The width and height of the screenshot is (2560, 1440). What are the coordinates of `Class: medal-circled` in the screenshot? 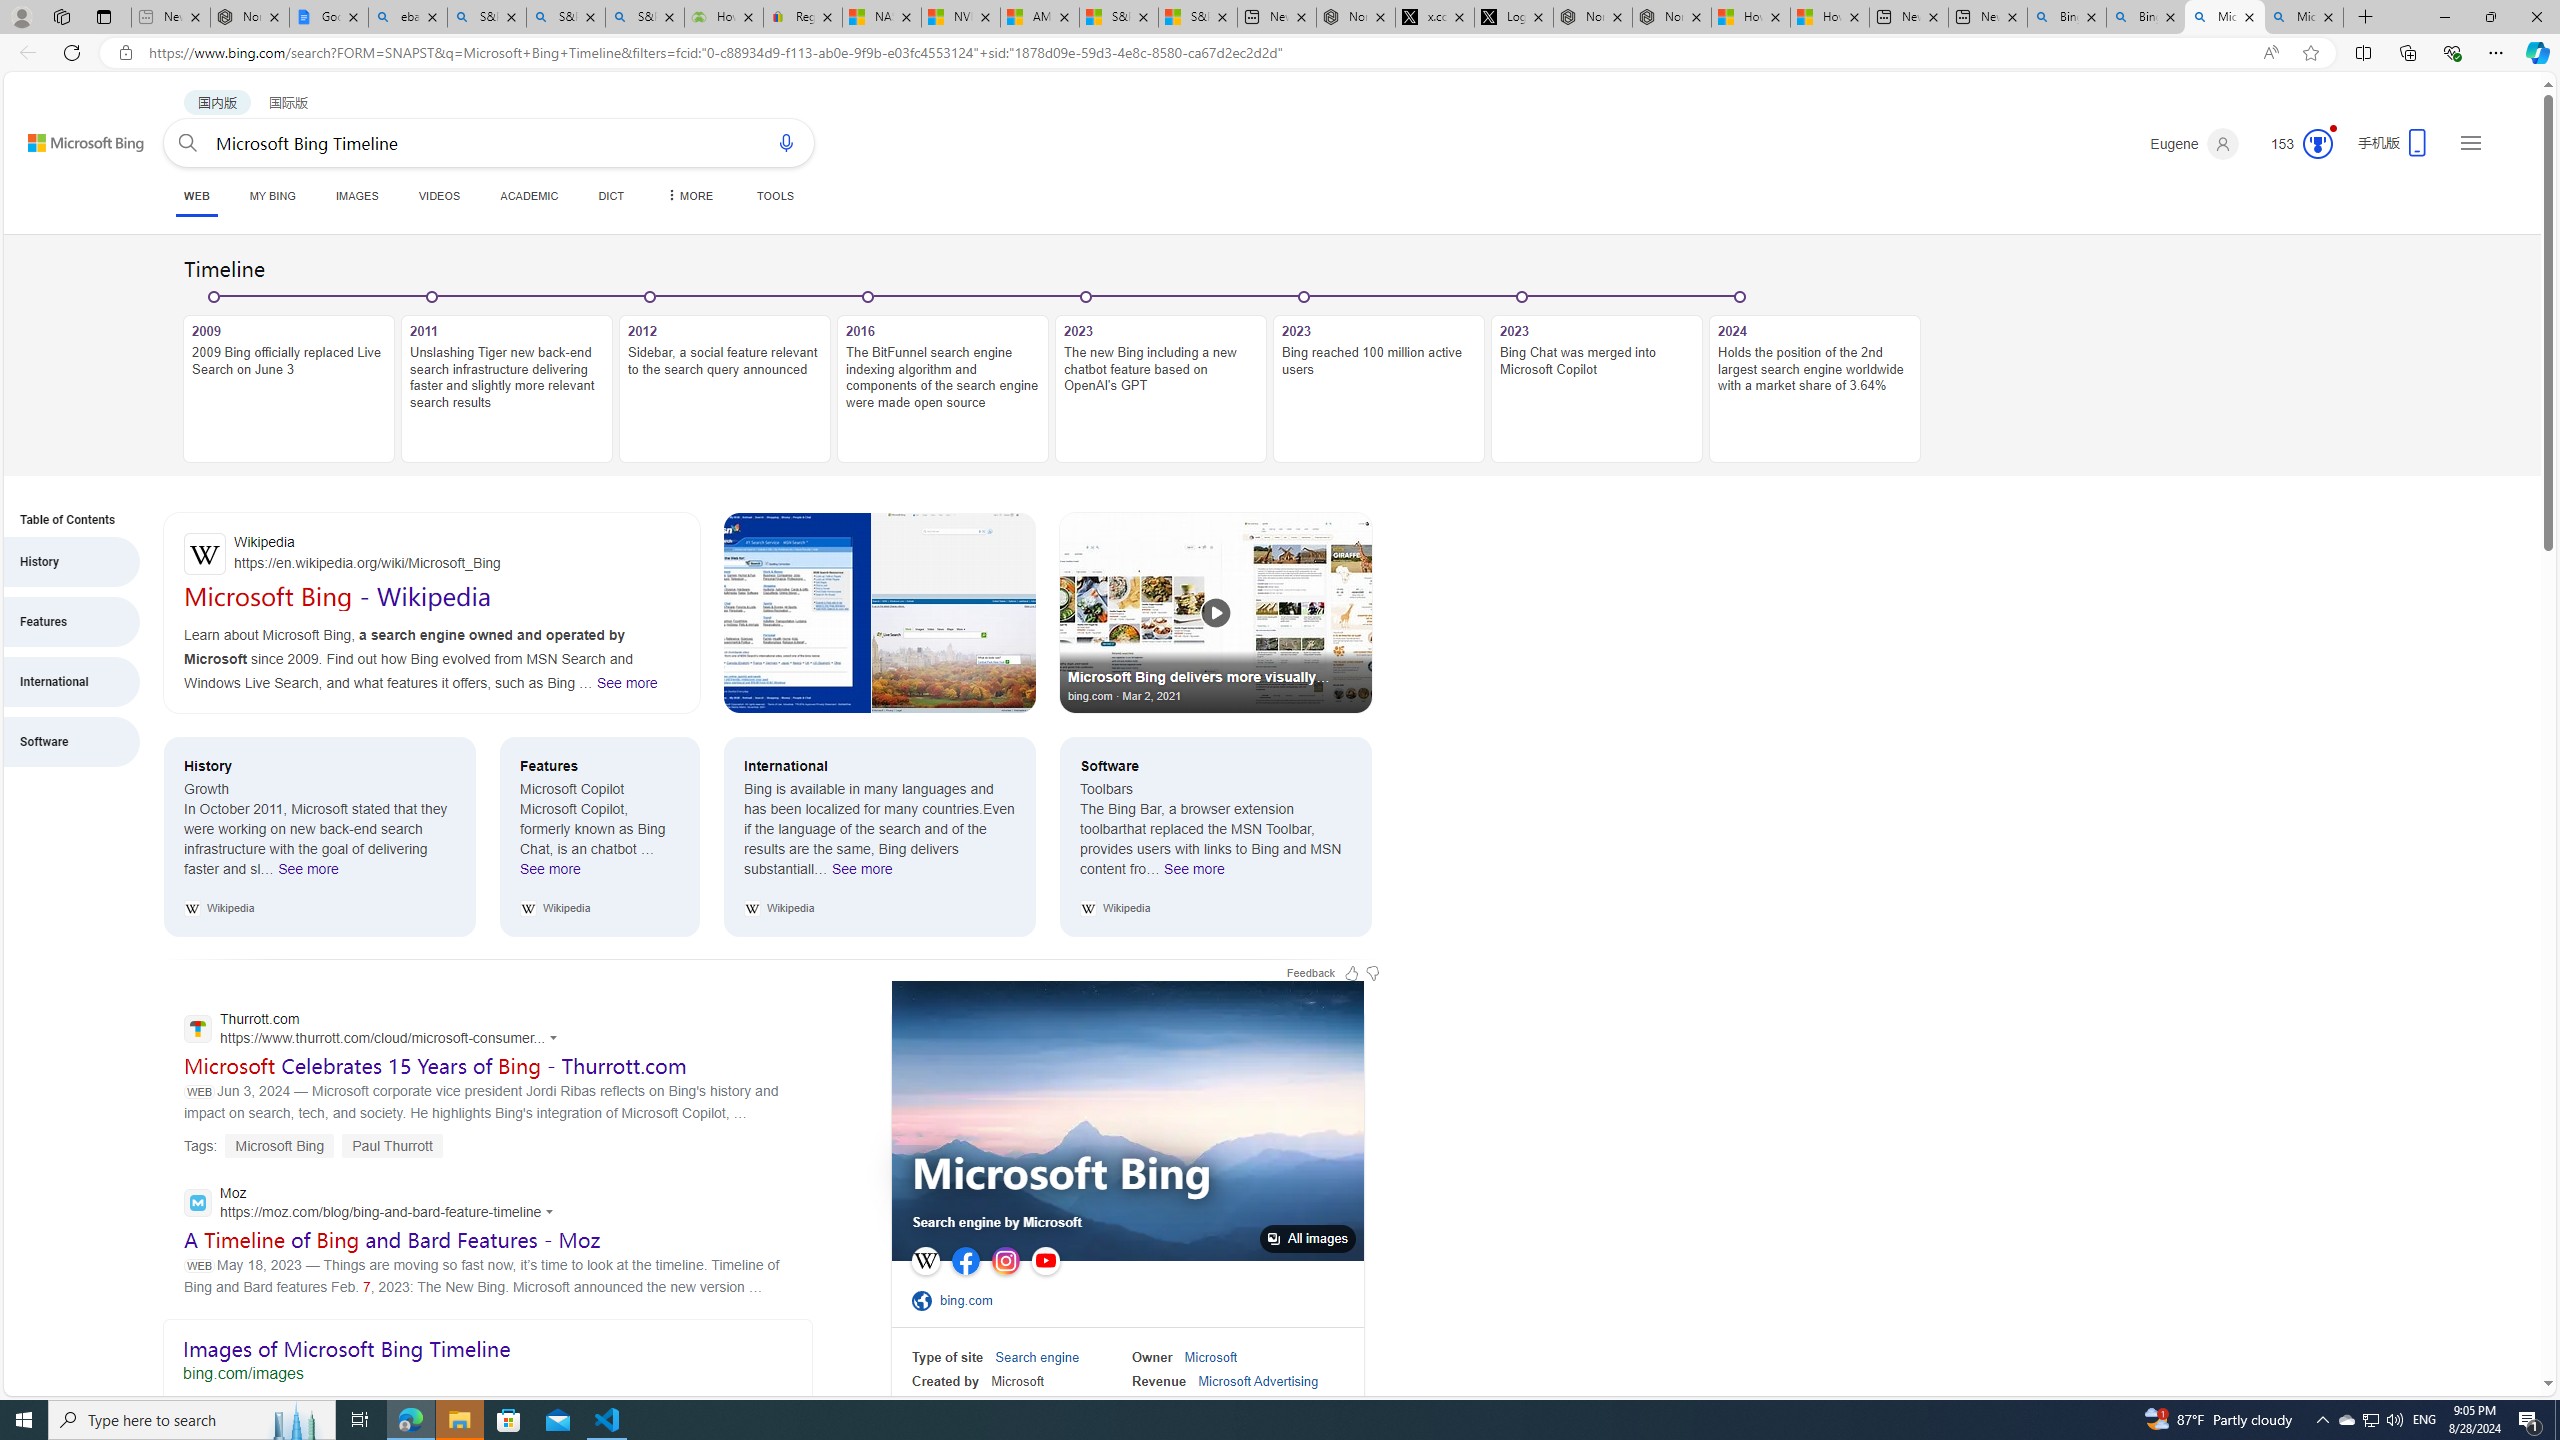 It's located at (2318, 144).